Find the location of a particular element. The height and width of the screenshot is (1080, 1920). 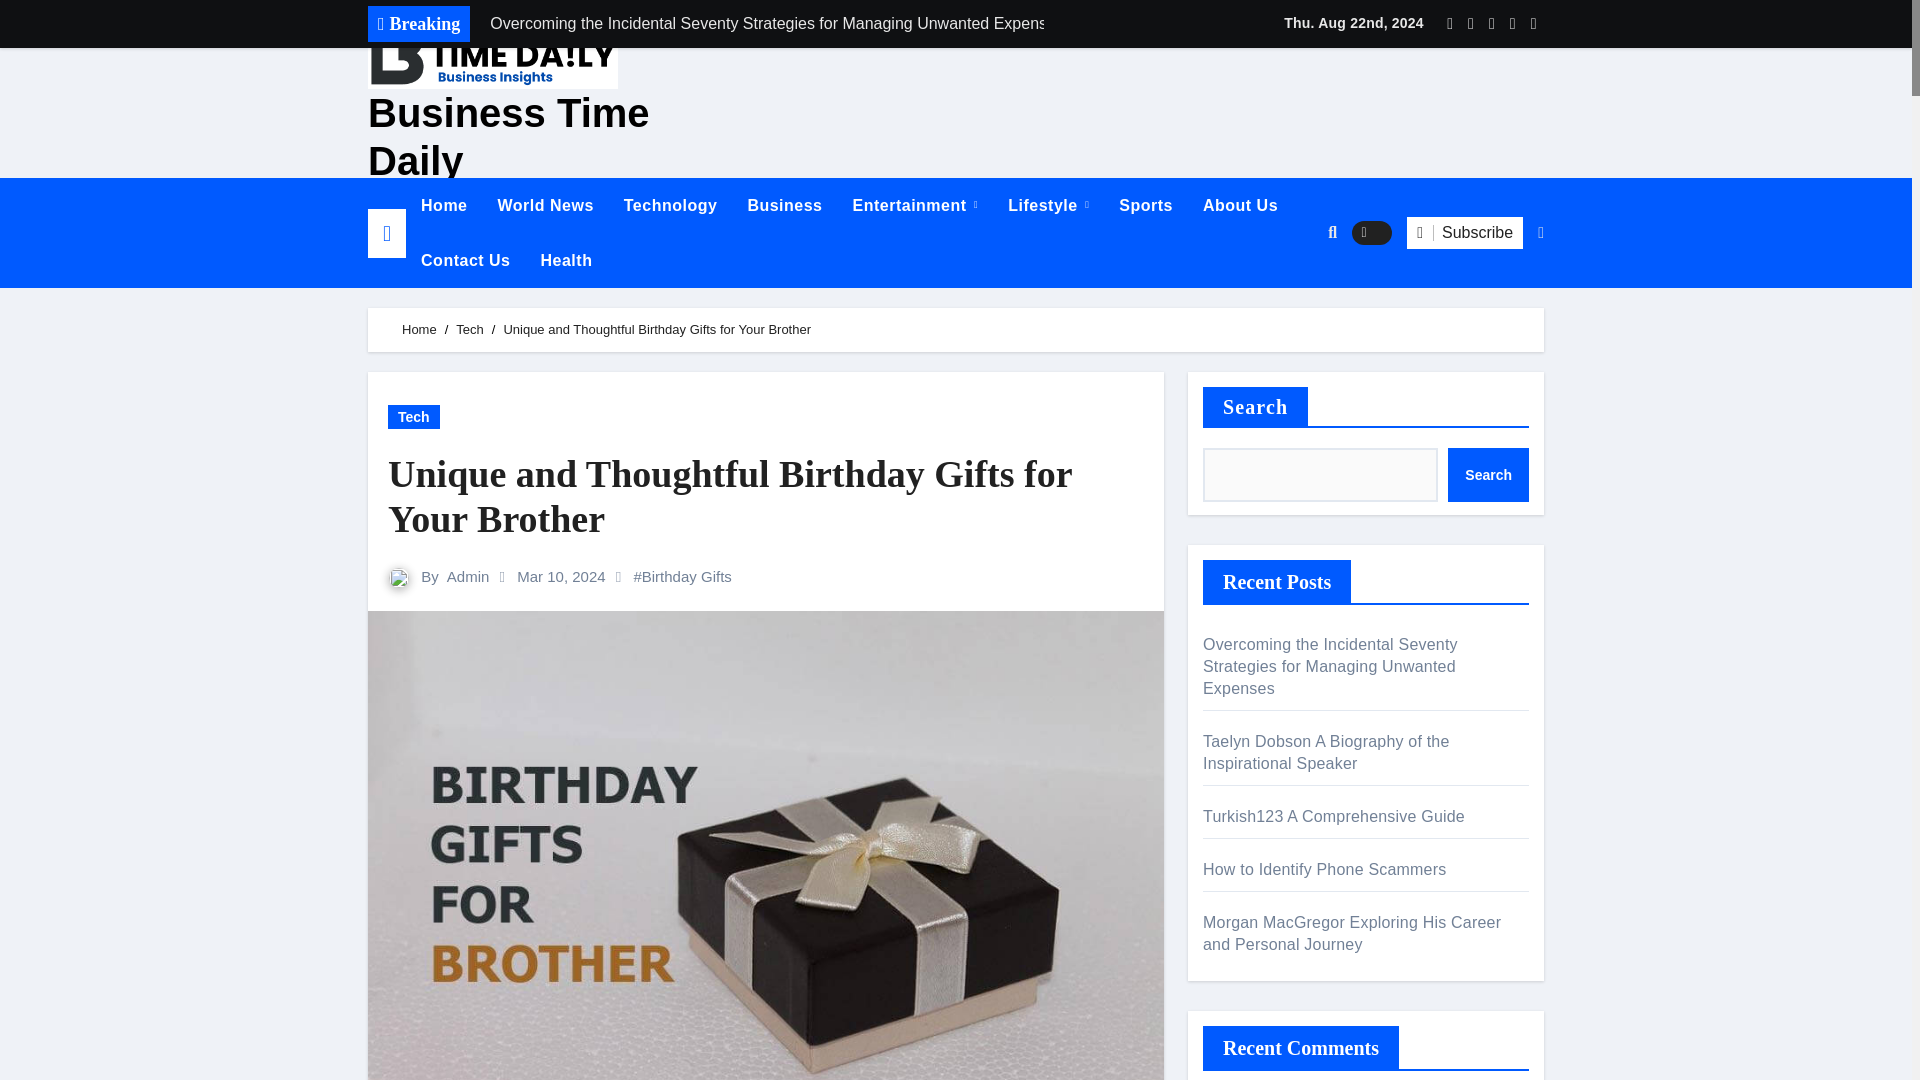

Contact Us is located at coordinates (464, 260).